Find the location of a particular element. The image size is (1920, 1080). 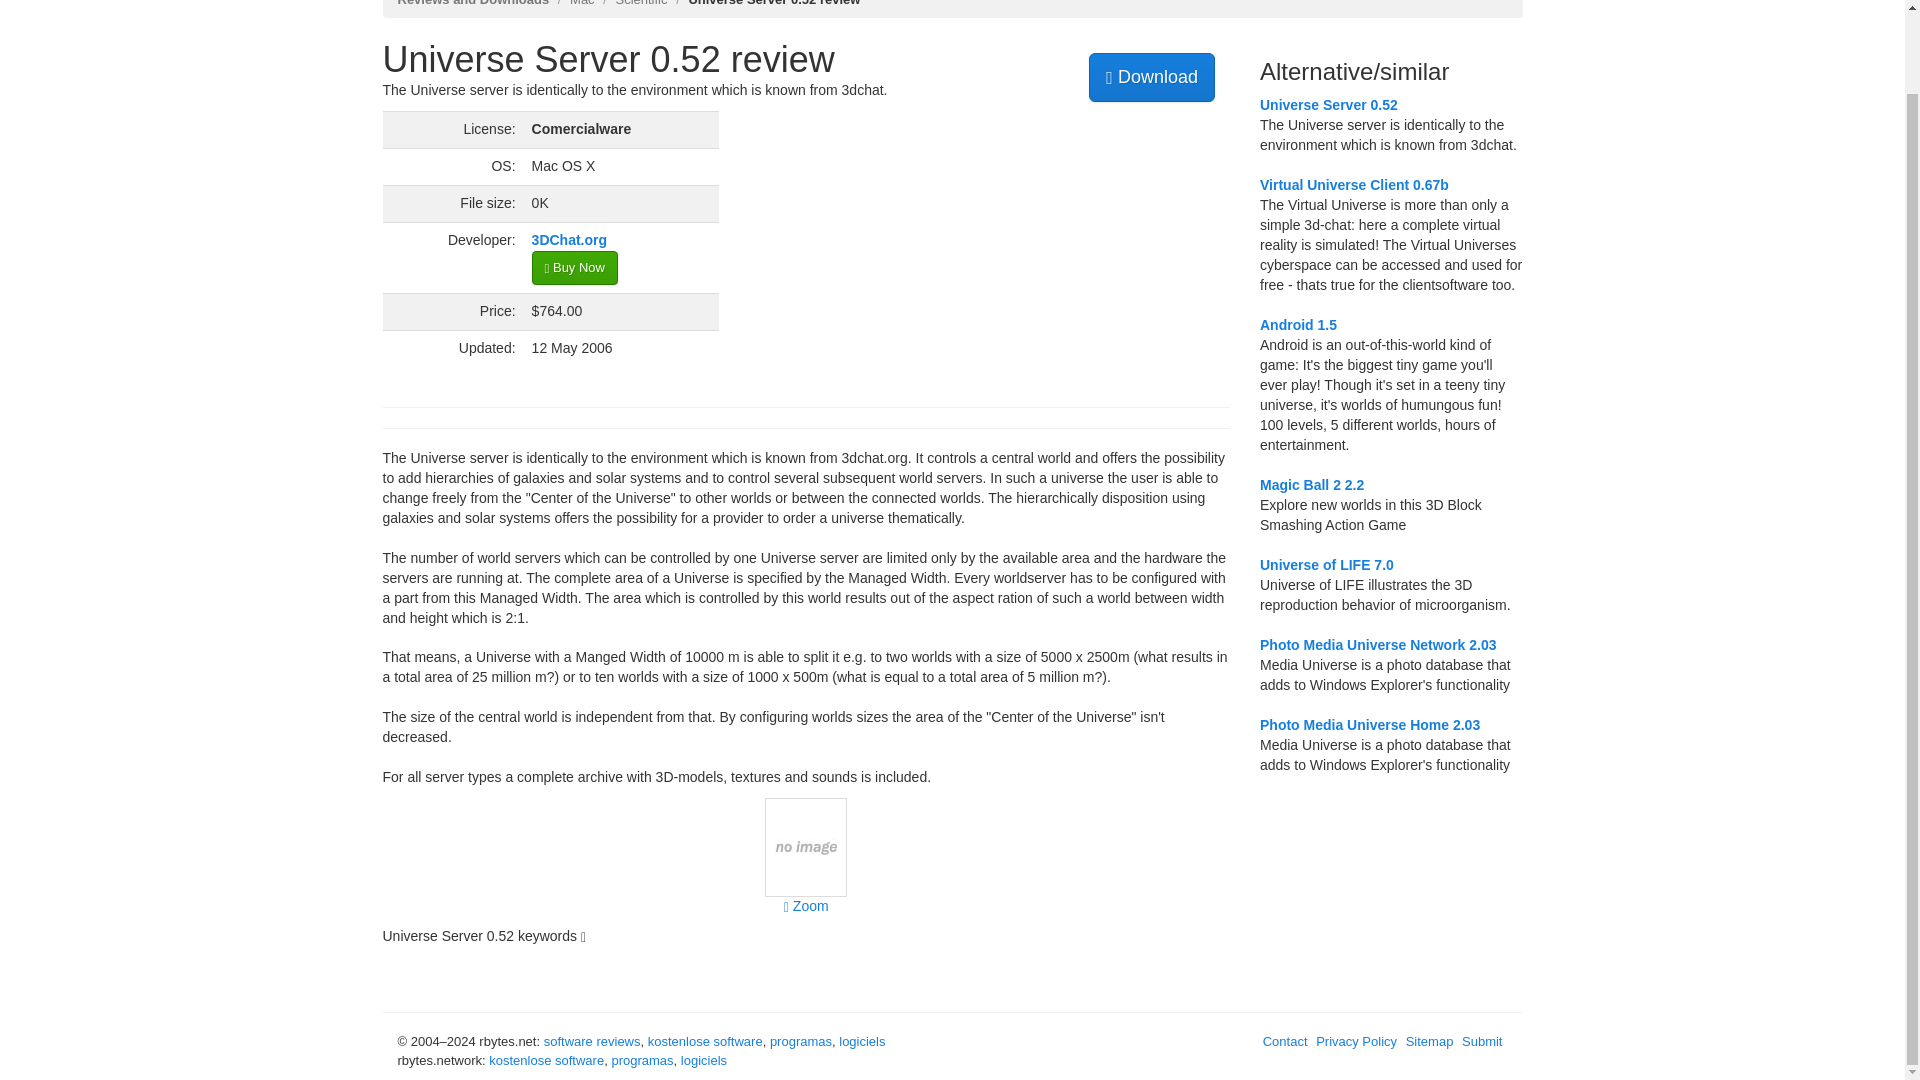

Universe of LIFE 7.0 is located at coordinates (1326, 565).